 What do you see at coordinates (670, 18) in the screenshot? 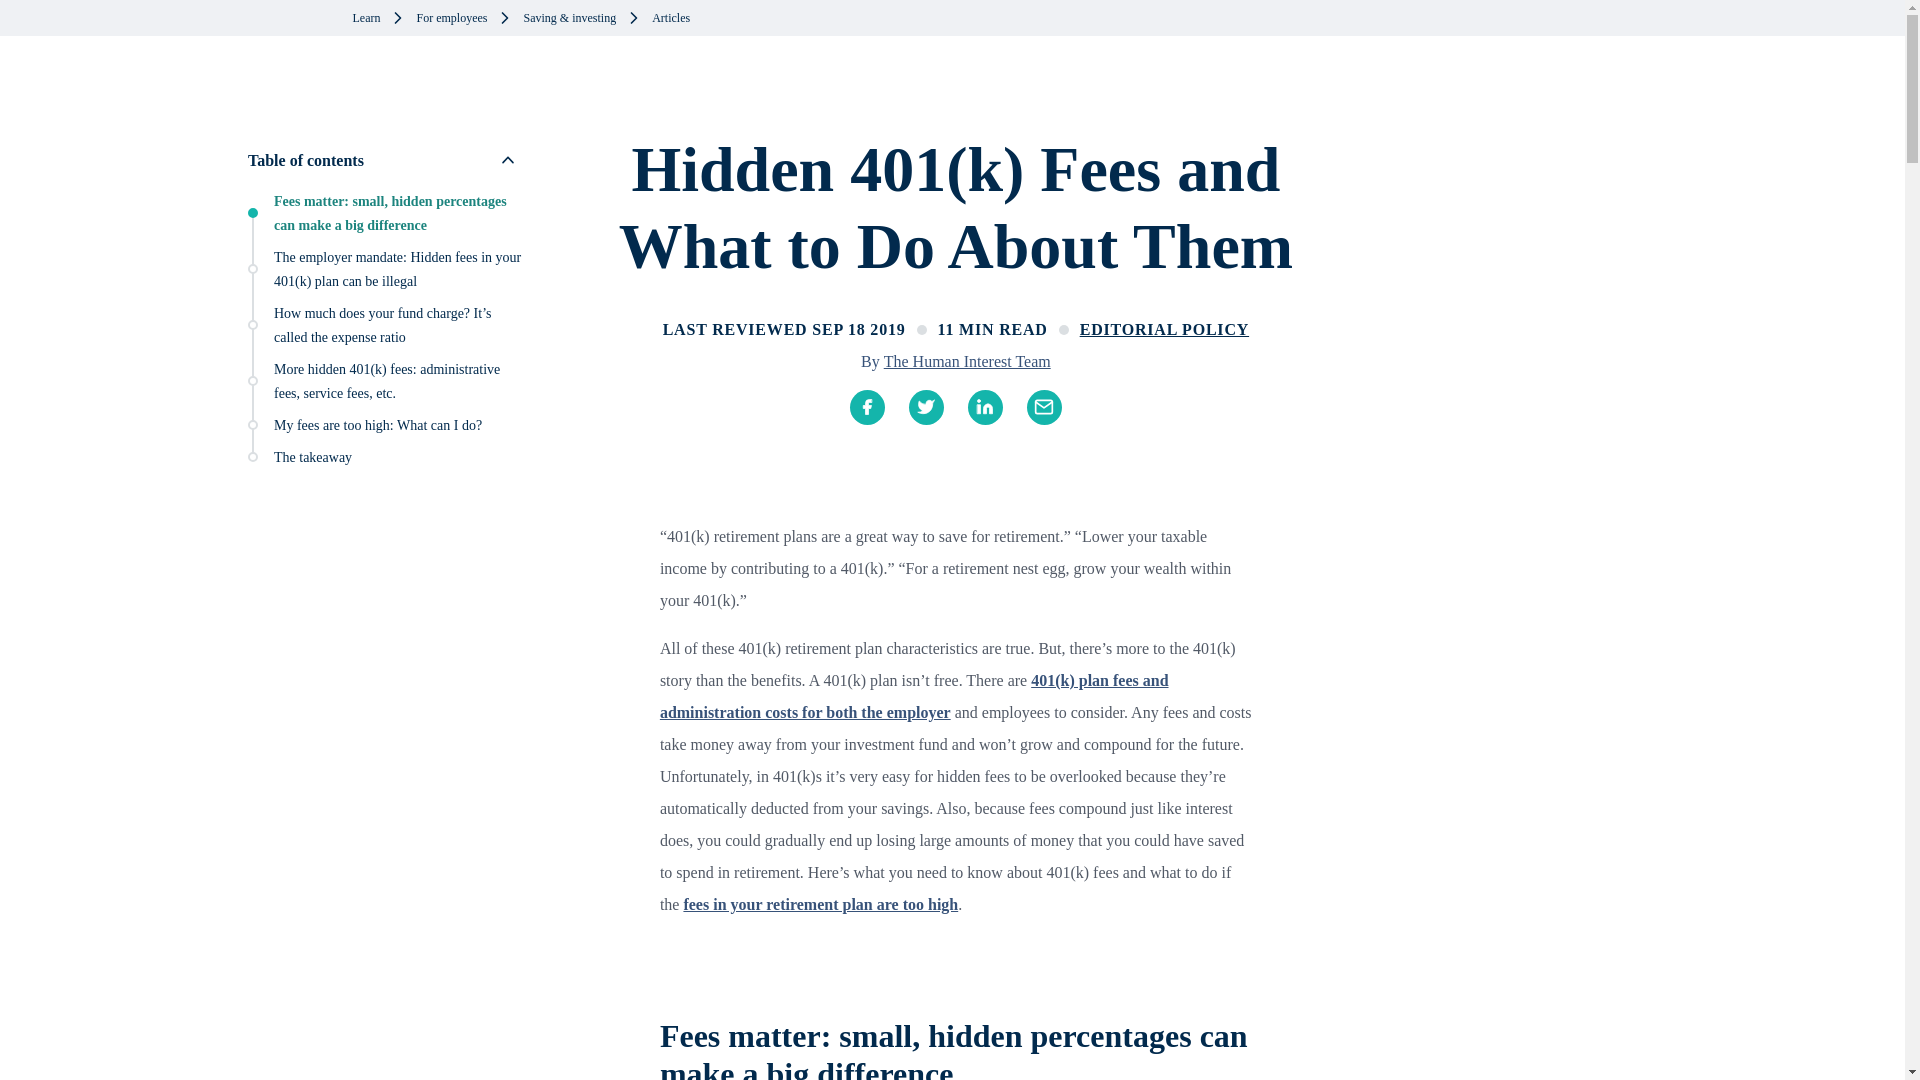
I see `Articles` at bounding box center [670, 18].